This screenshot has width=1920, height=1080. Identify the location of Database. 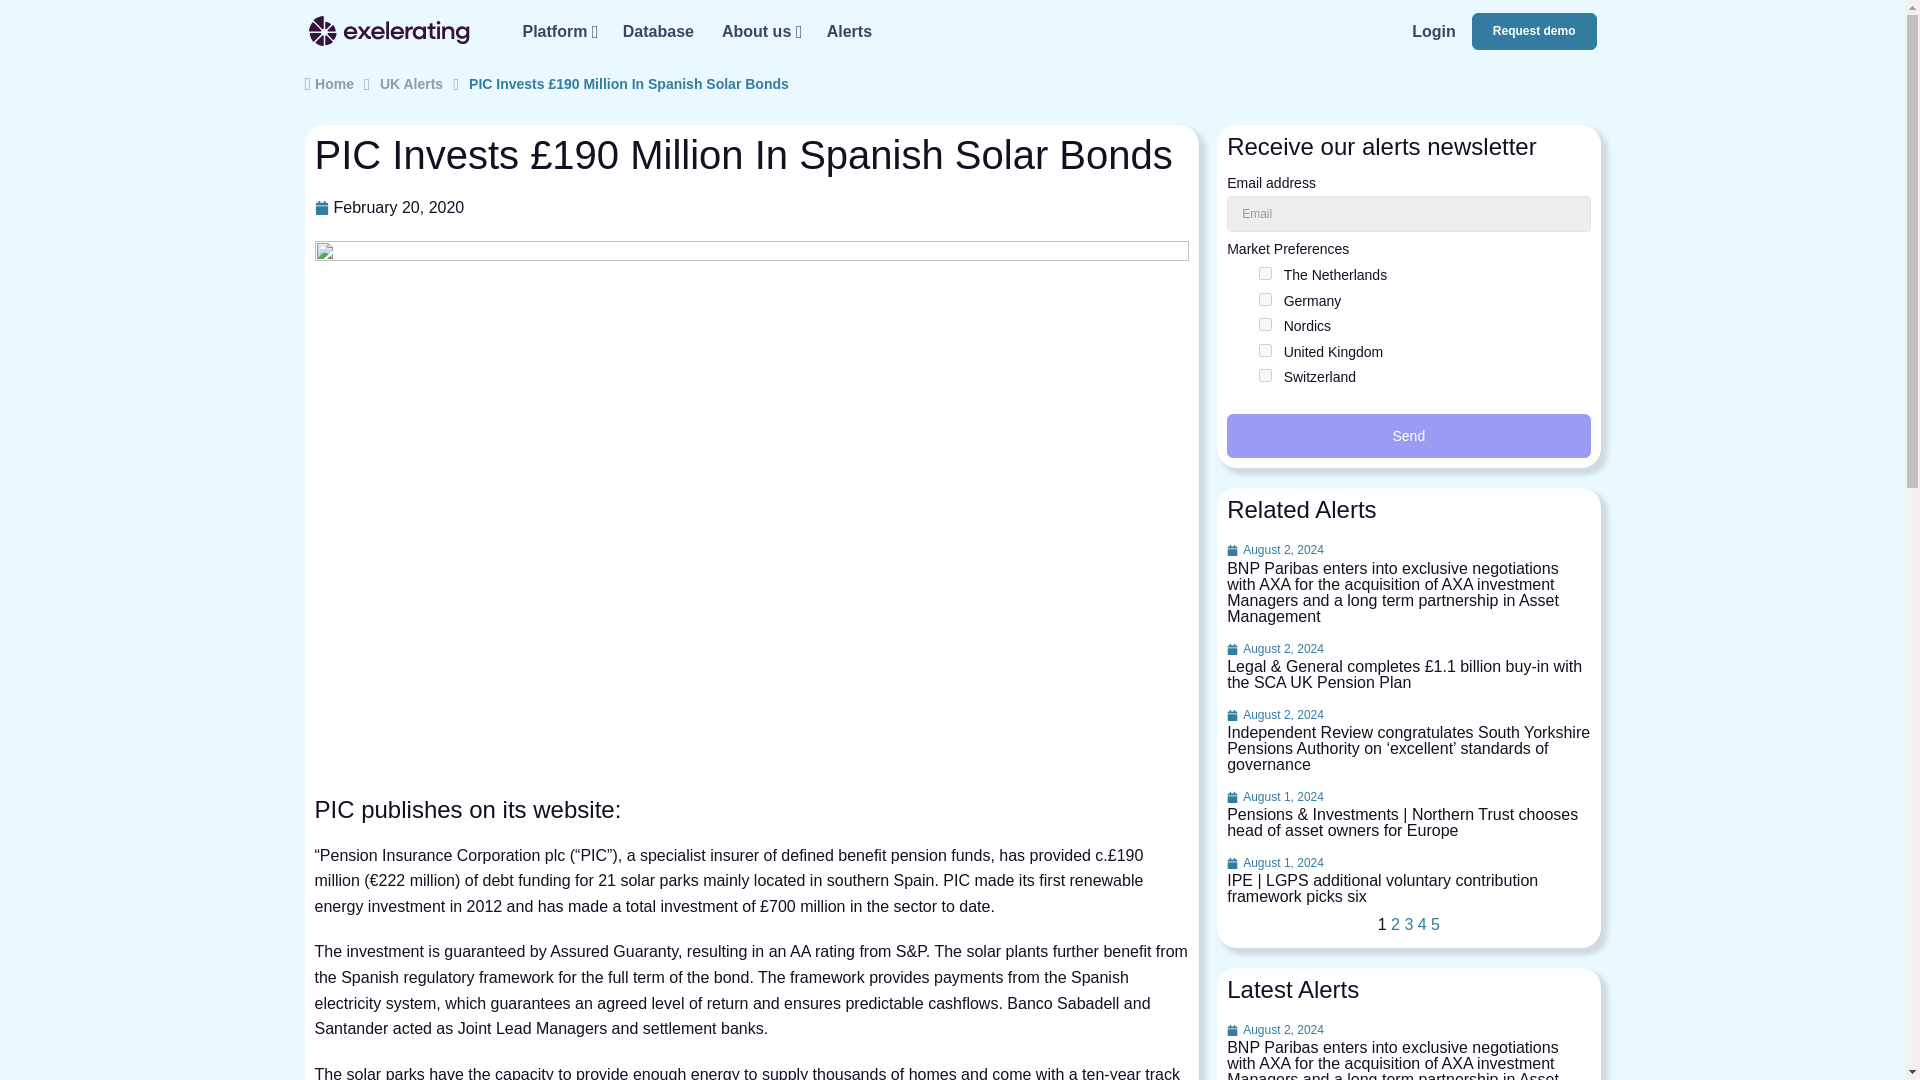
(658, 30).